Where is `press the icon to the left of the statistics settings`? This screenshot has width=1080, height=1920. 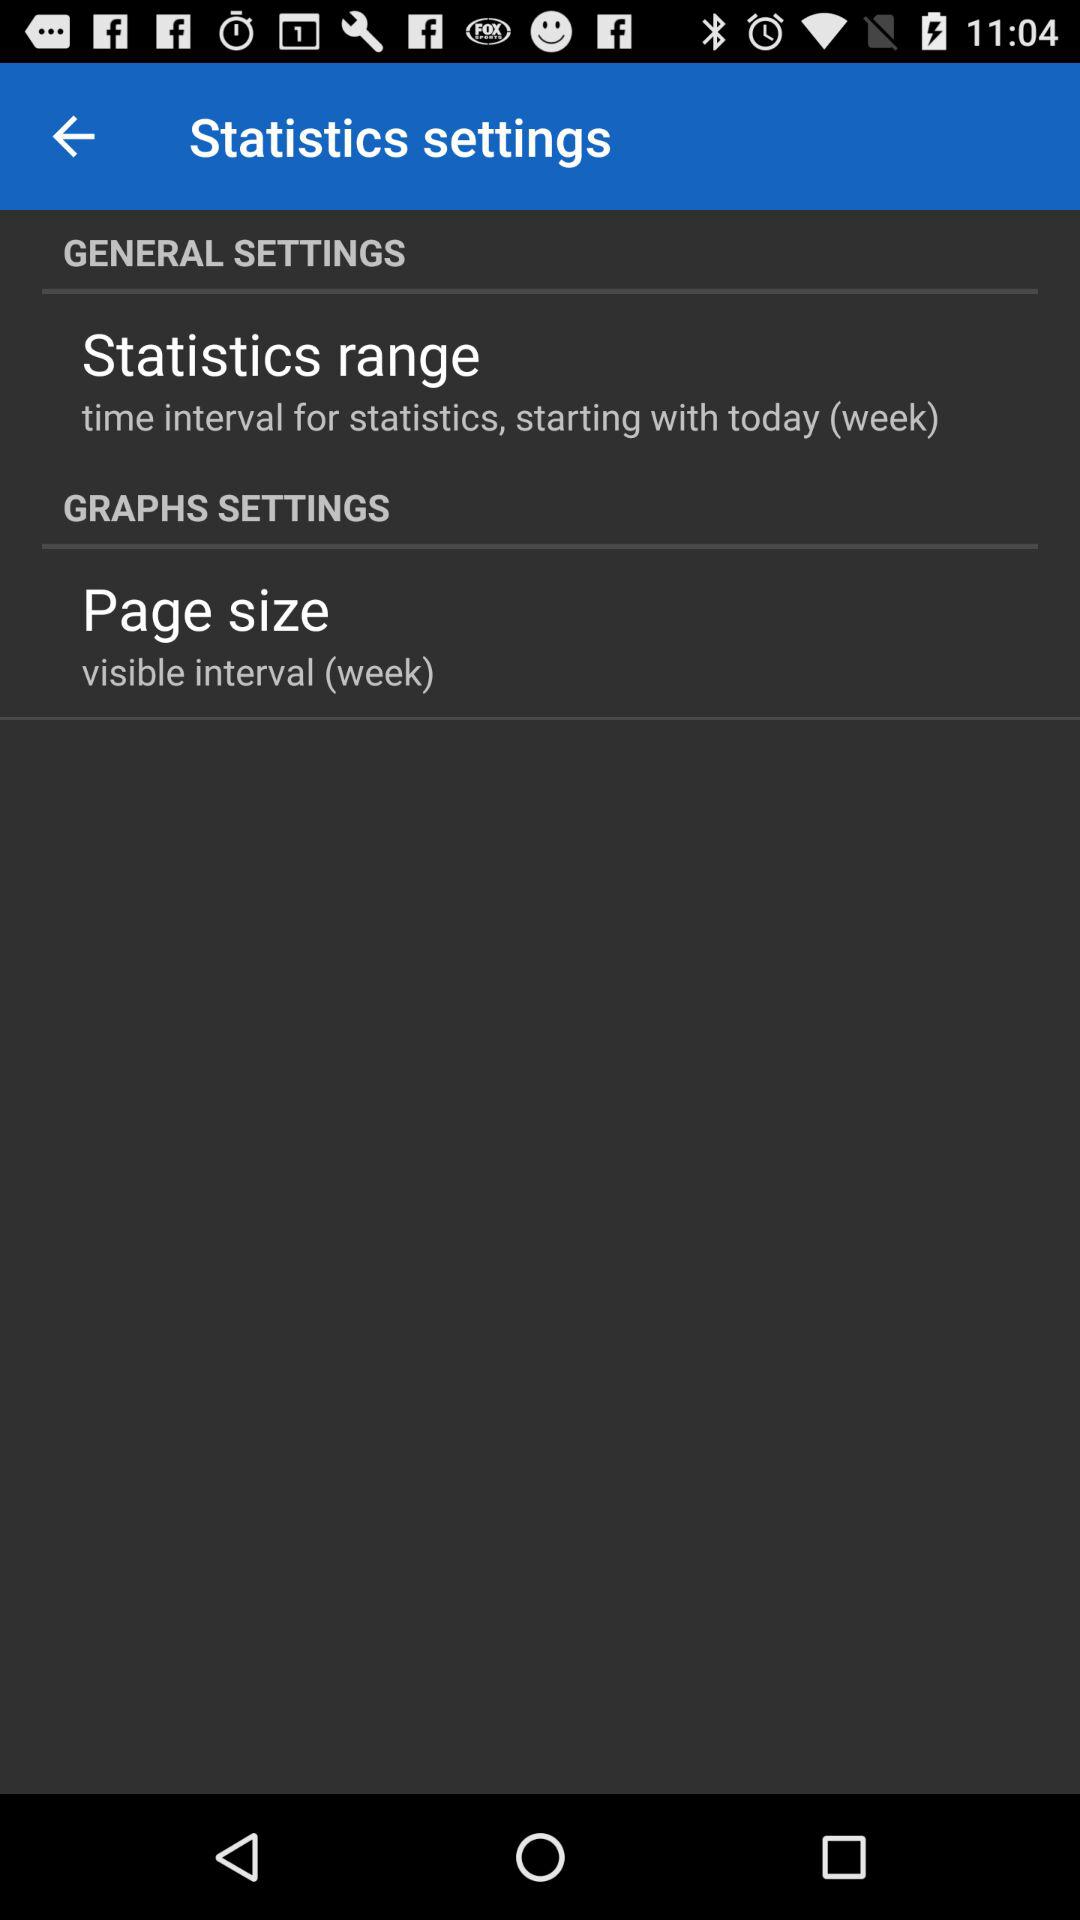 press the icon to the left of the statistics settings is located at coordinates (73, 136).